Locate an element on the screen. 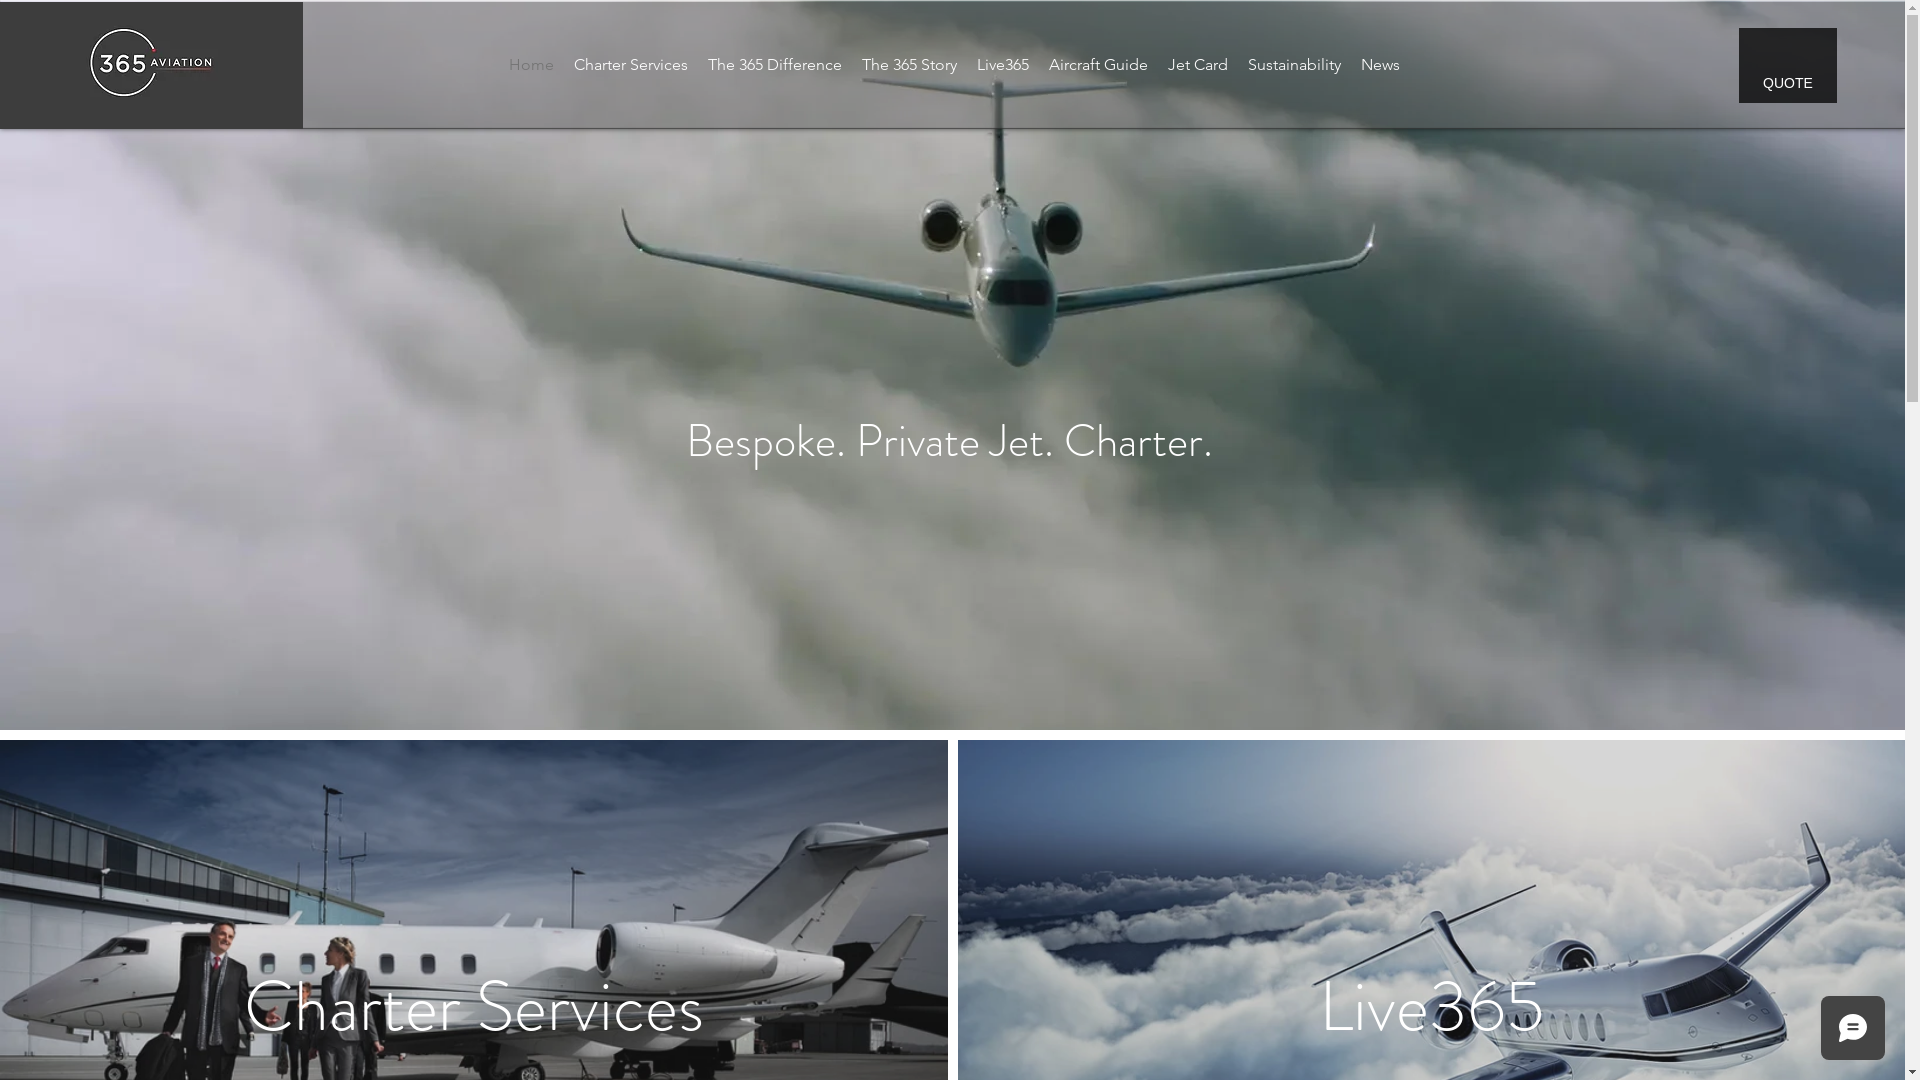 The height and width of the screenshot is (1080, 1920). Sustainability is located at coordinates (1294, 65).